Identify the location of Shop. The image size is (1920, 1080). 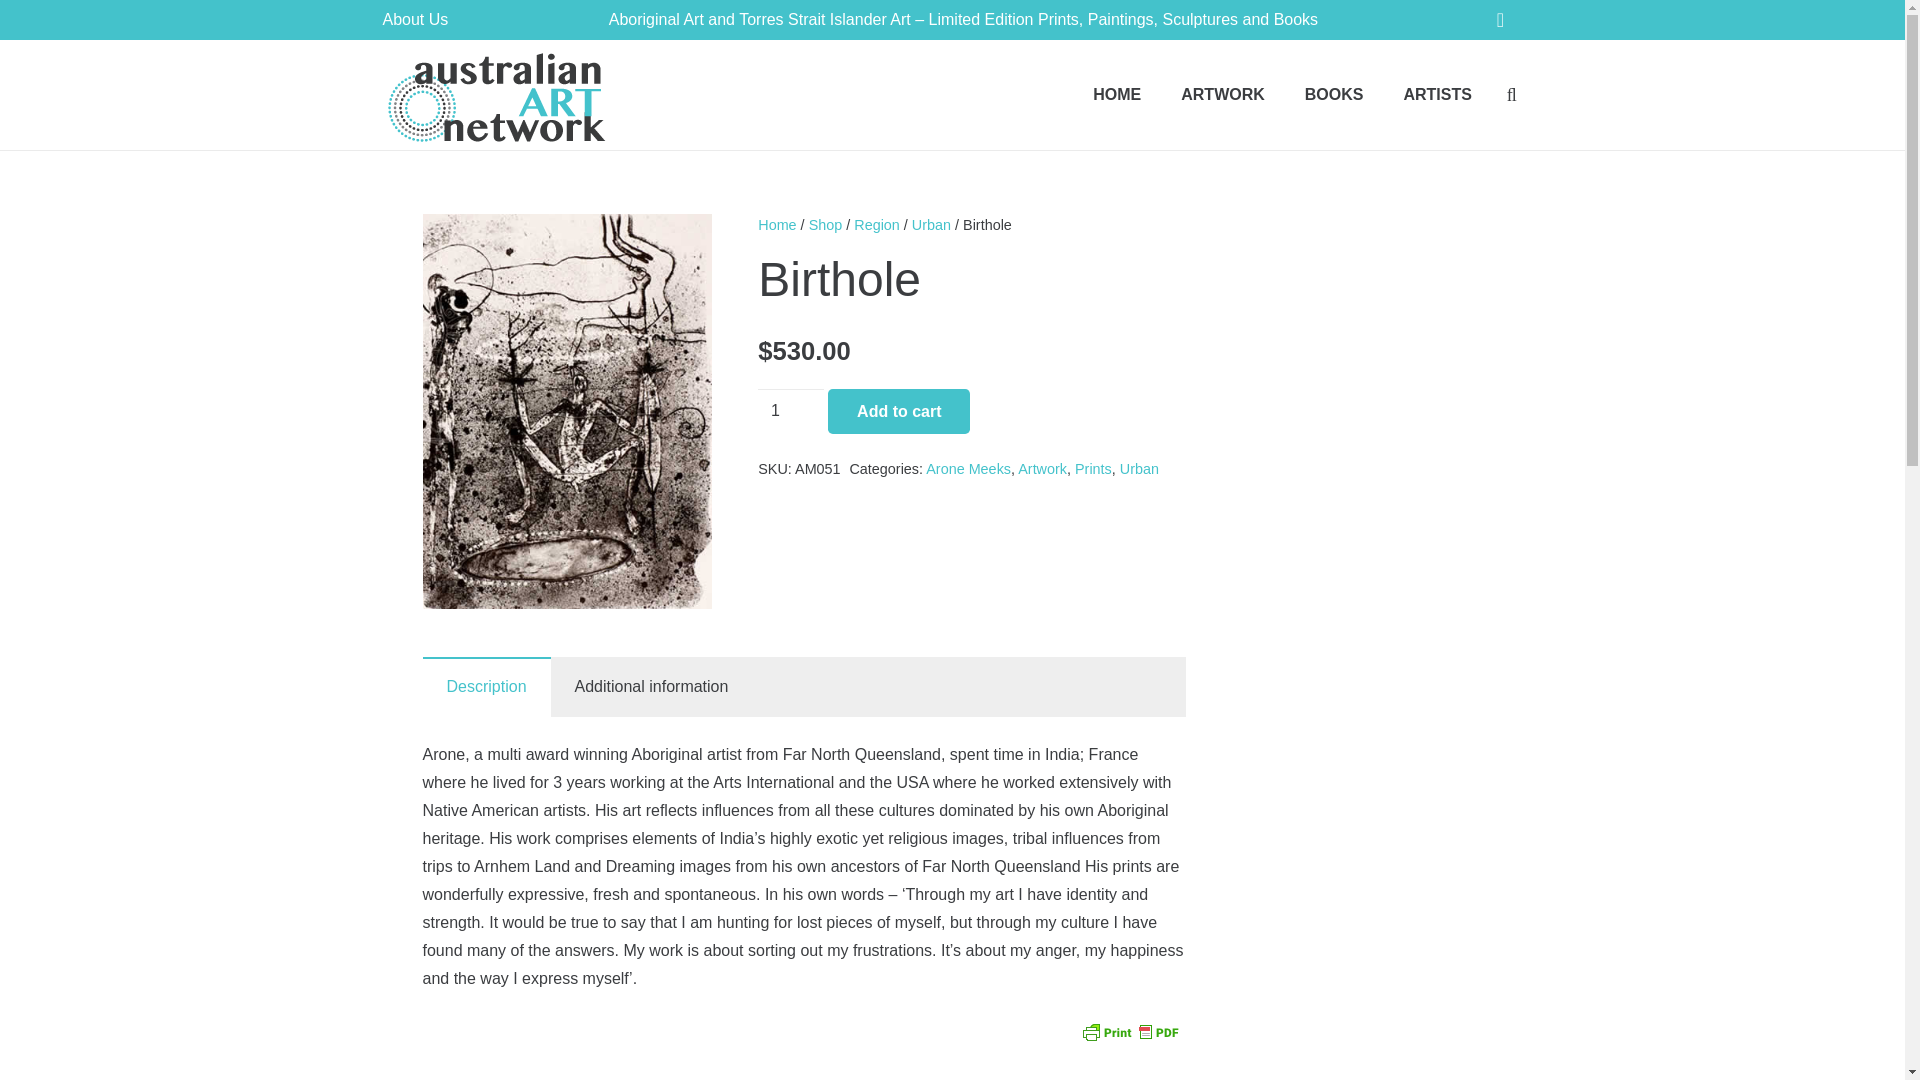
(825, 225).